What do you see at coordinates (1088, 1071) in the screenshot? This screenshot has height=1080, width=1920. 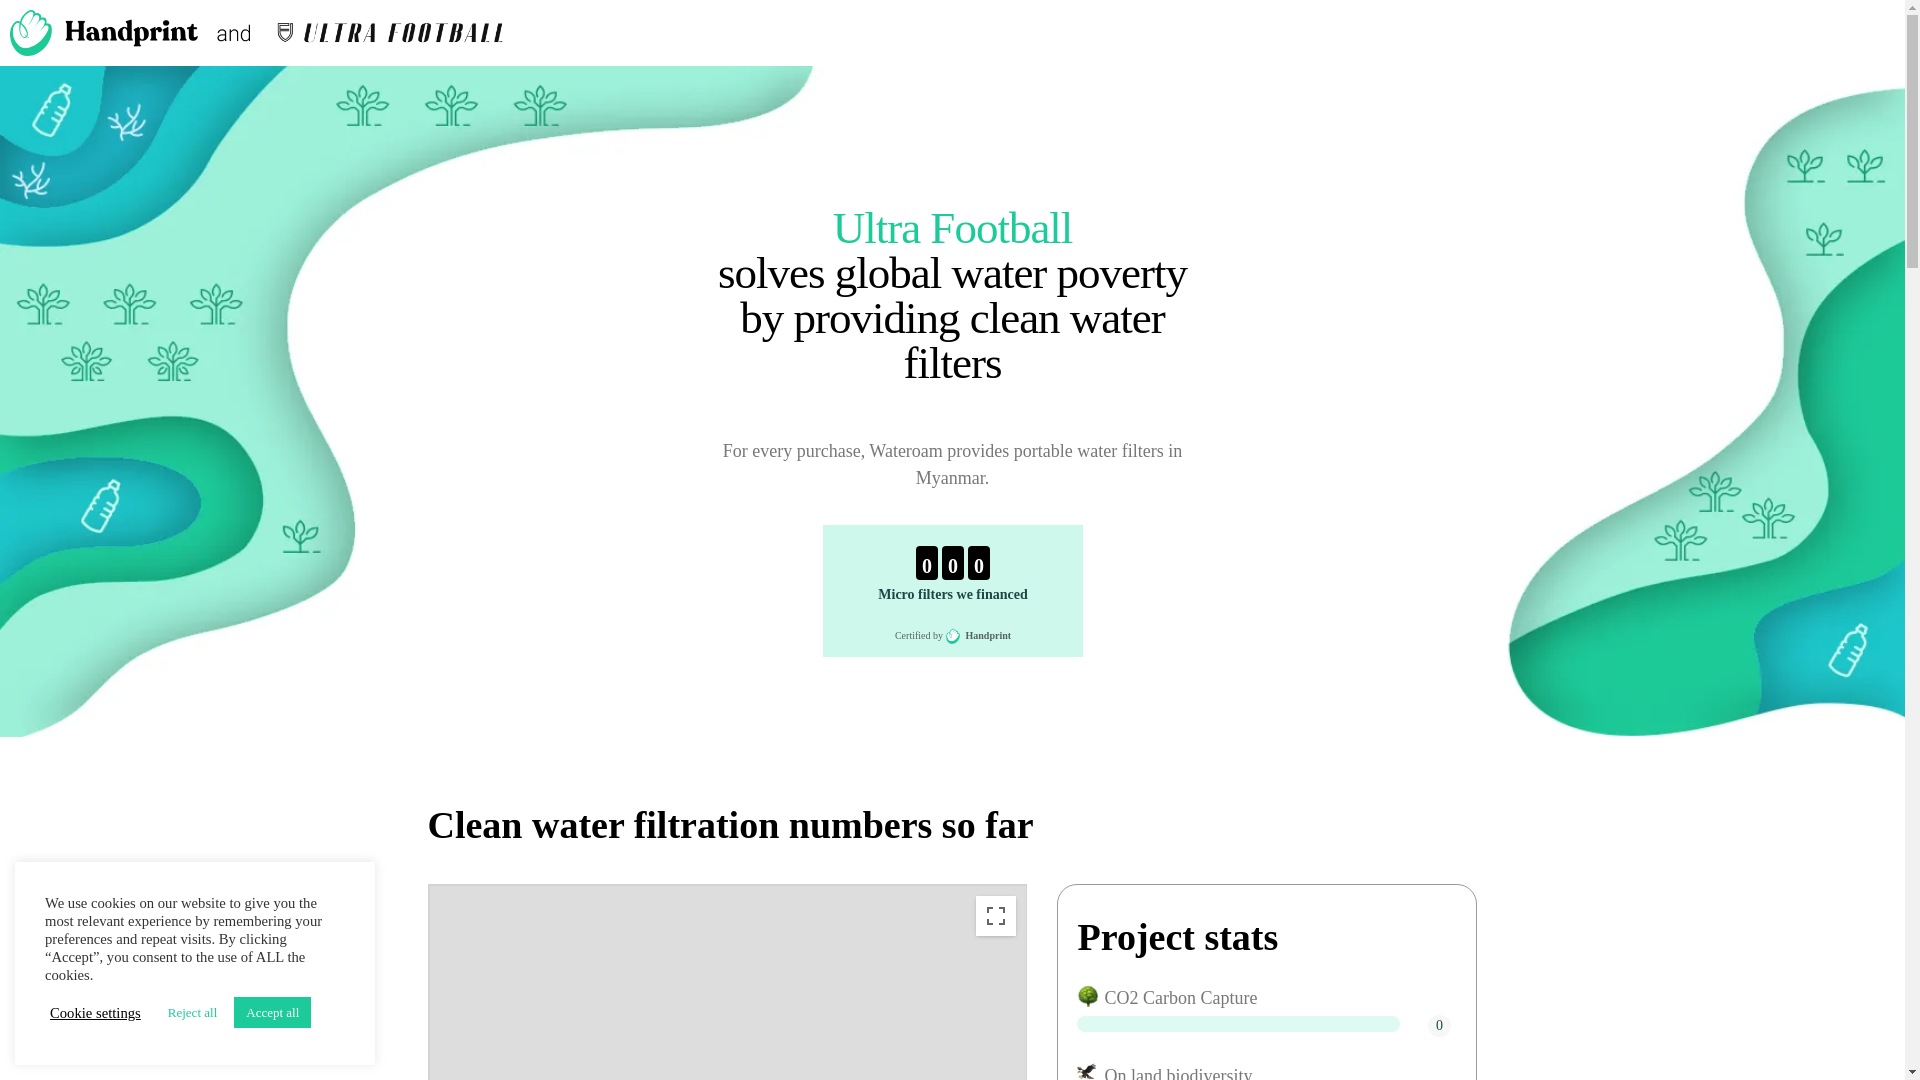 I see `On land biodiversity` at bounding box center [1088, 1071].